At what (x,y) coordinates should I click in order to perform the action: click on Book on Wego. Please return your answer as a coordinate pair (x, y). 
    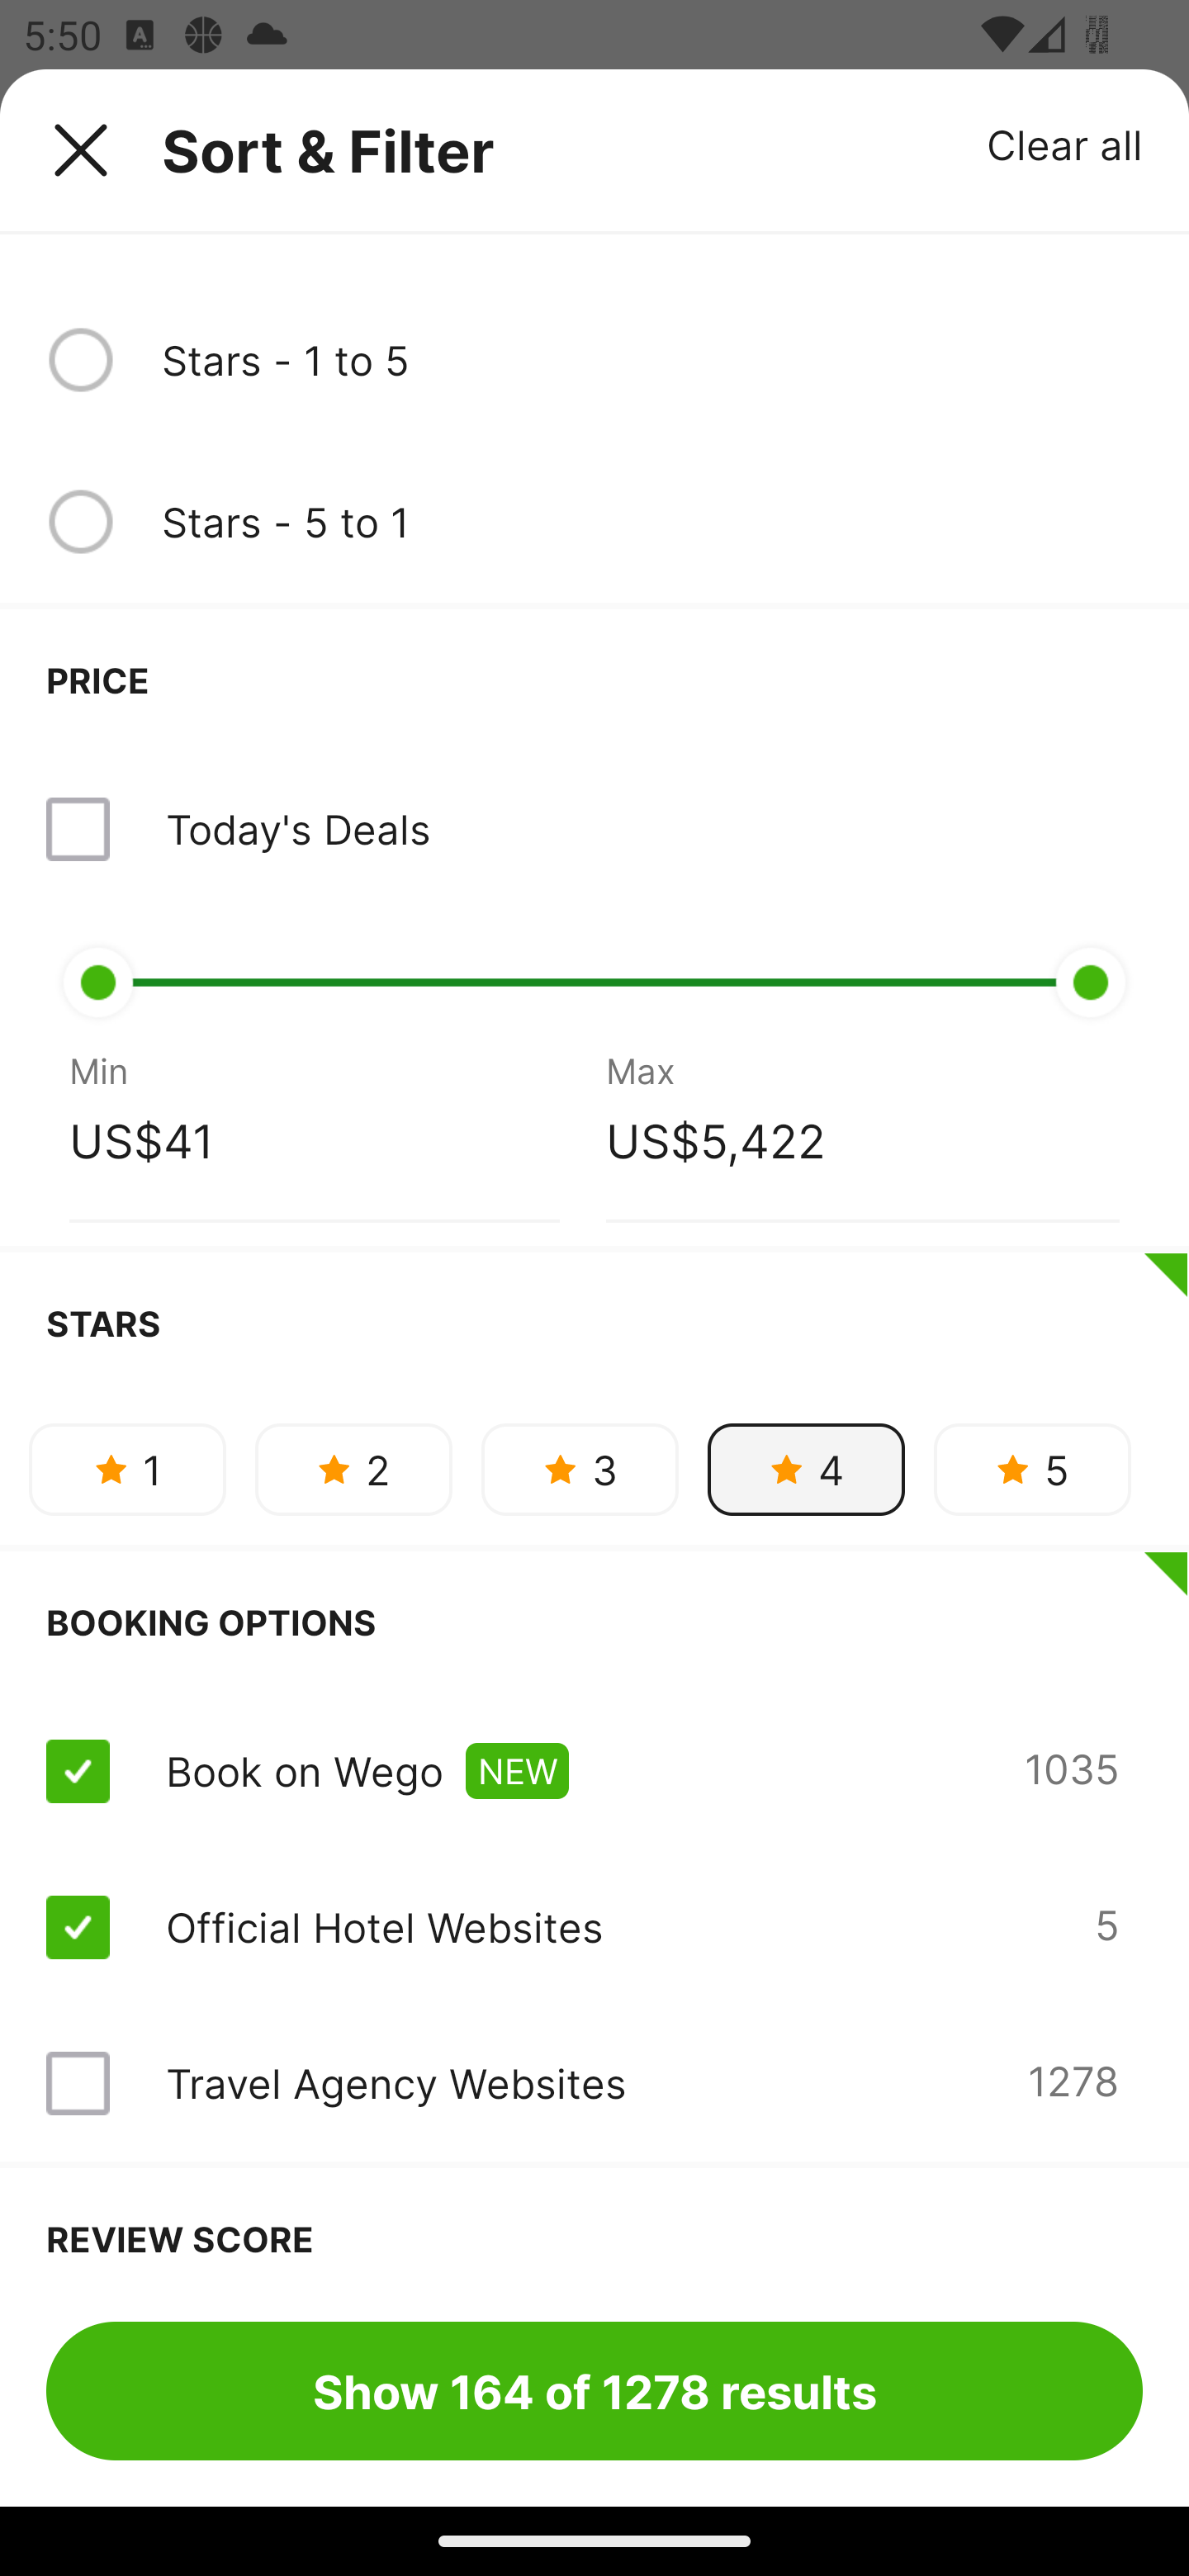
    Looking at the image, I should click on (304, 1770).